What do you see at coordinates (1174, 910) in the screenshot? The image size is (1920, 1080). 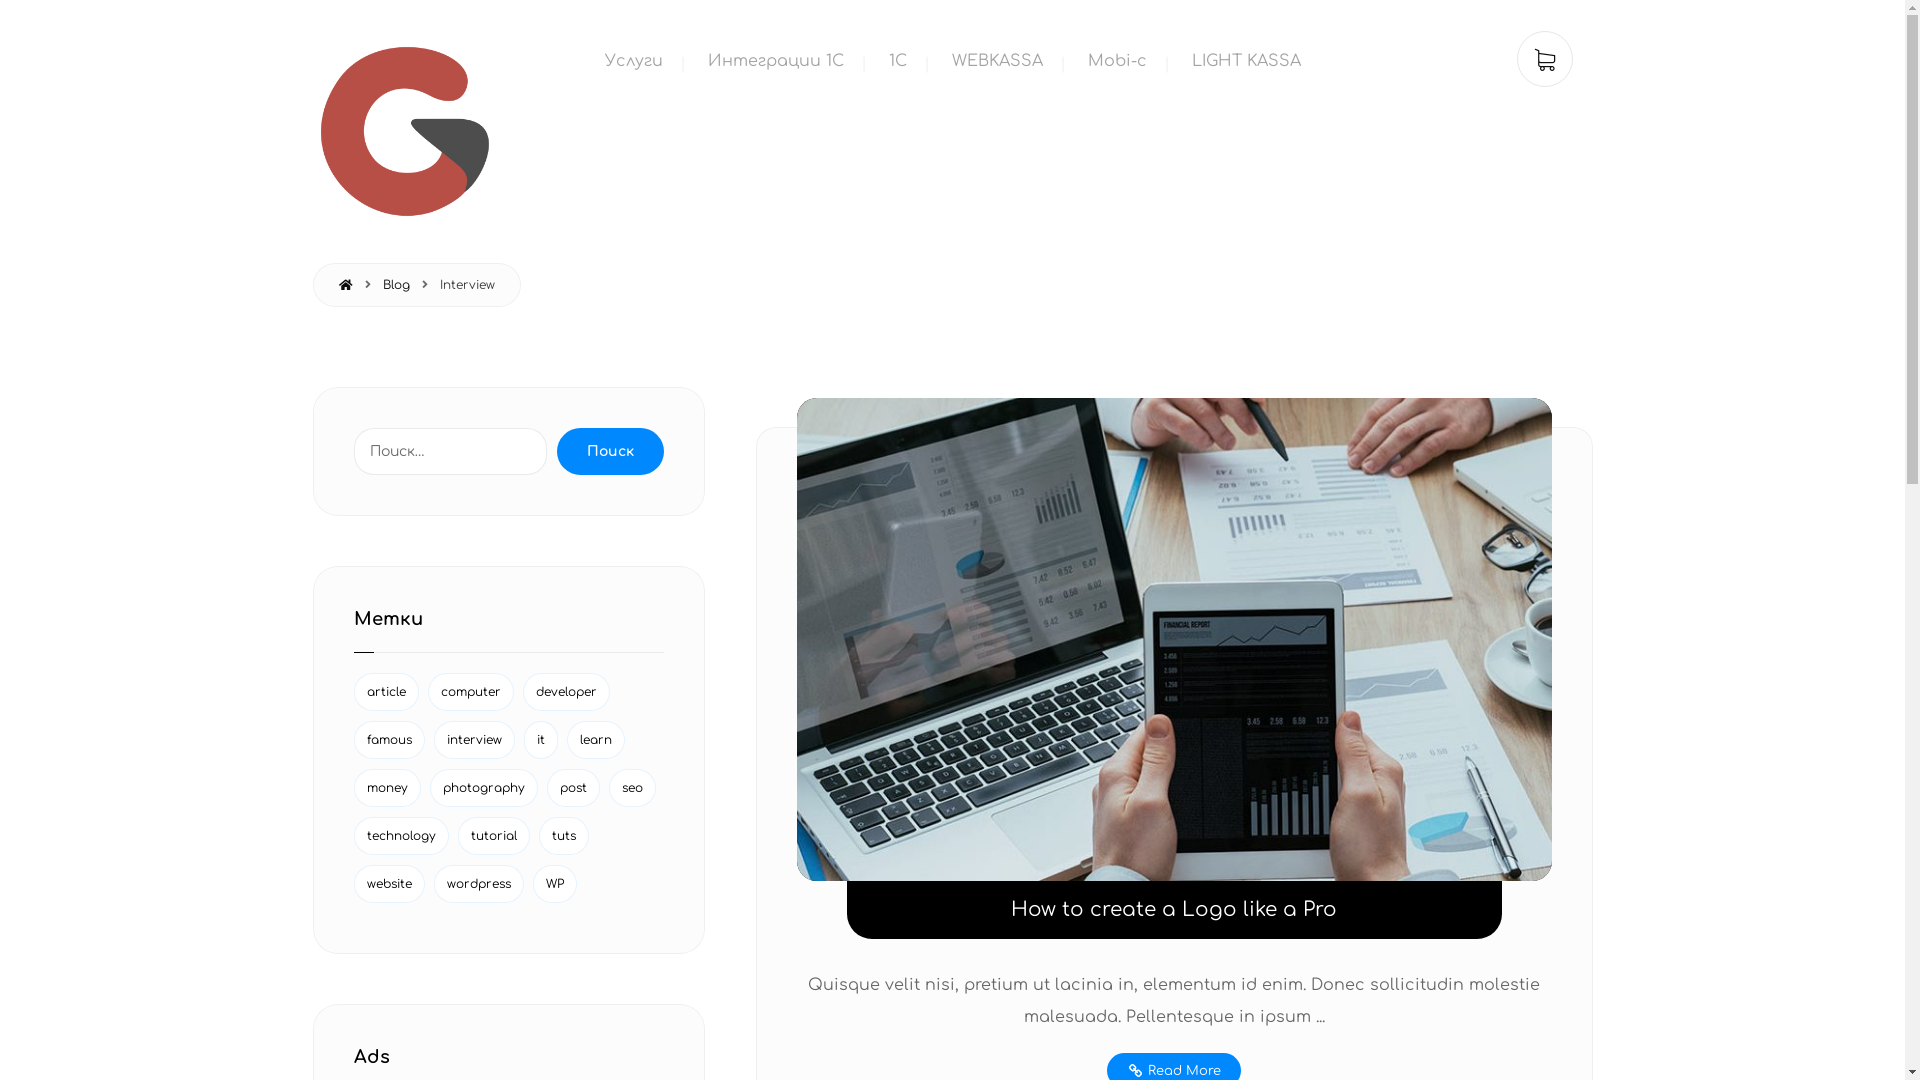 I see `How to create a Logo like a Pro` at bounding box center [1174, 910].